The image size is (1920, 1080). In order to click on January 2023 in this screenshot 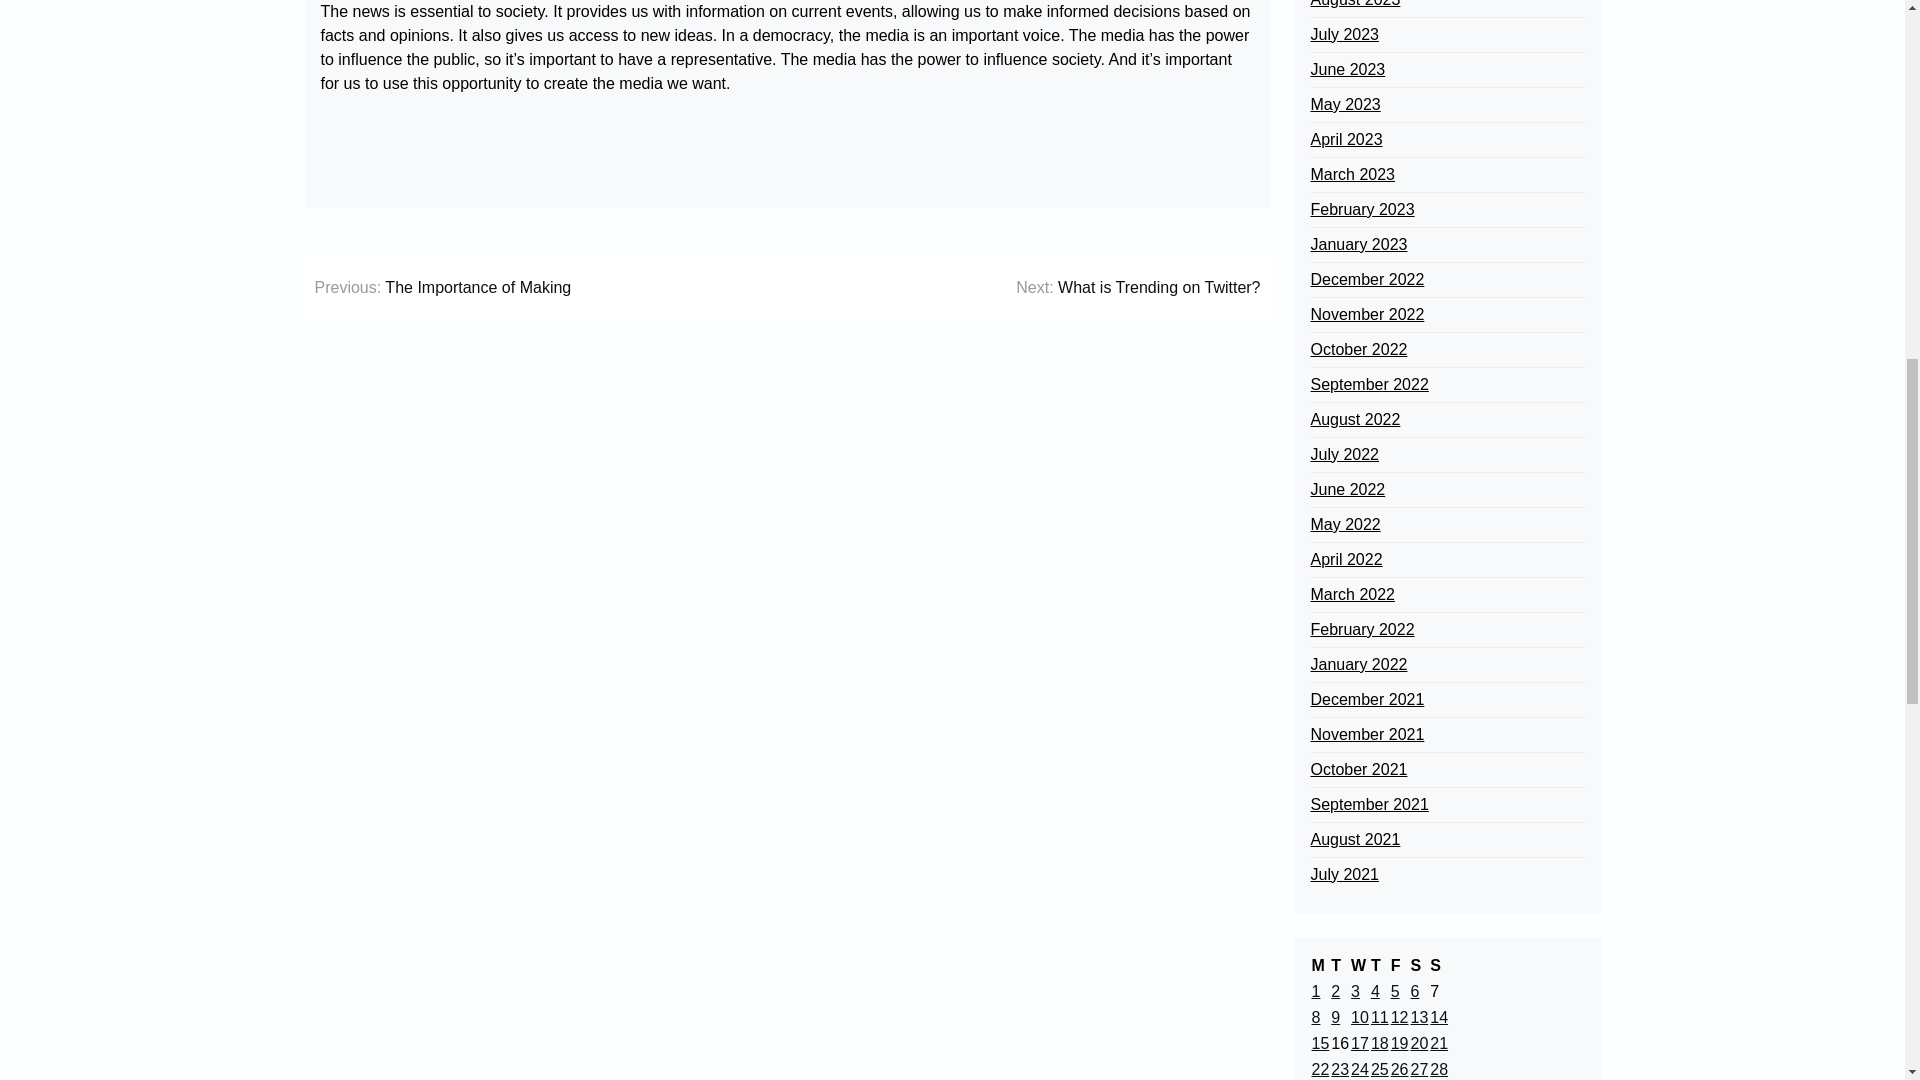, I will do `click(1358, 245)`.